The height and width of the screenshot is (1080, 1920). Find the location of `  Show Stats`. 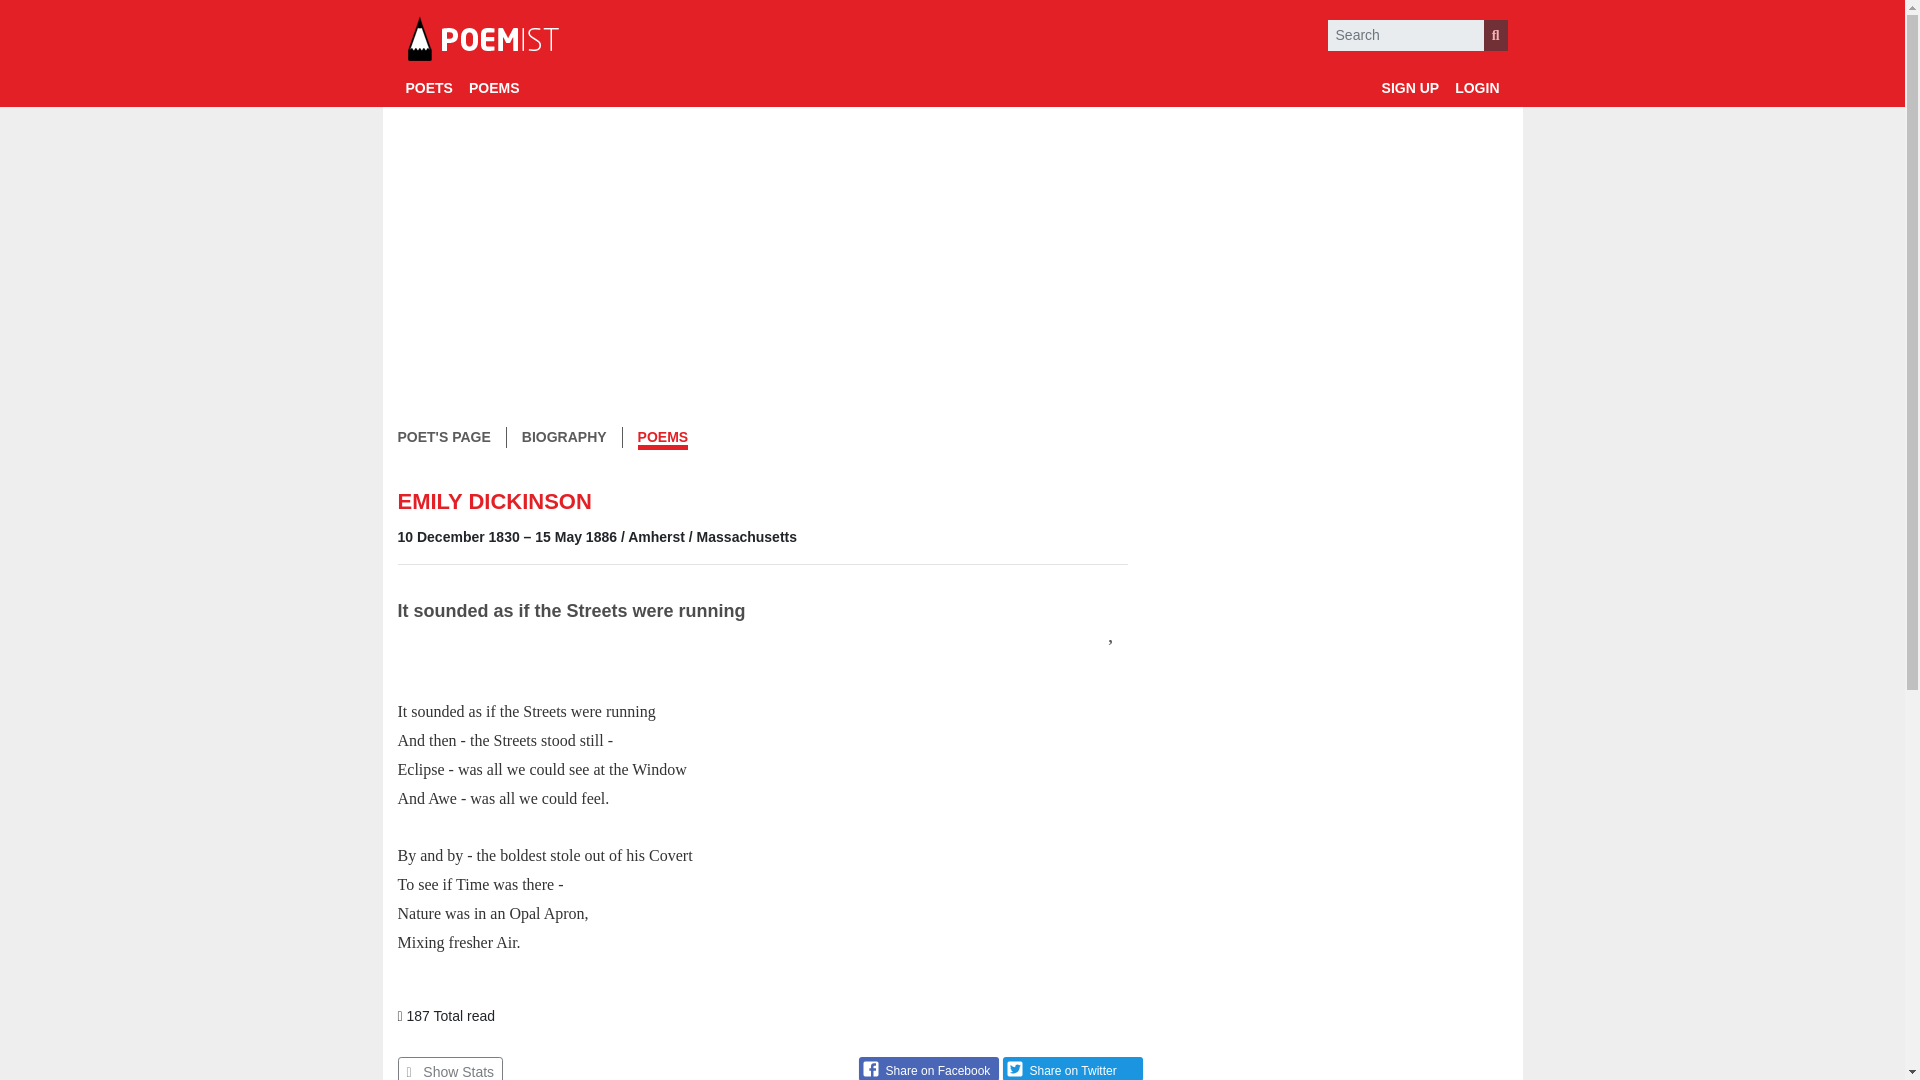

  Show Stats is located at coordinates (450, 1068).